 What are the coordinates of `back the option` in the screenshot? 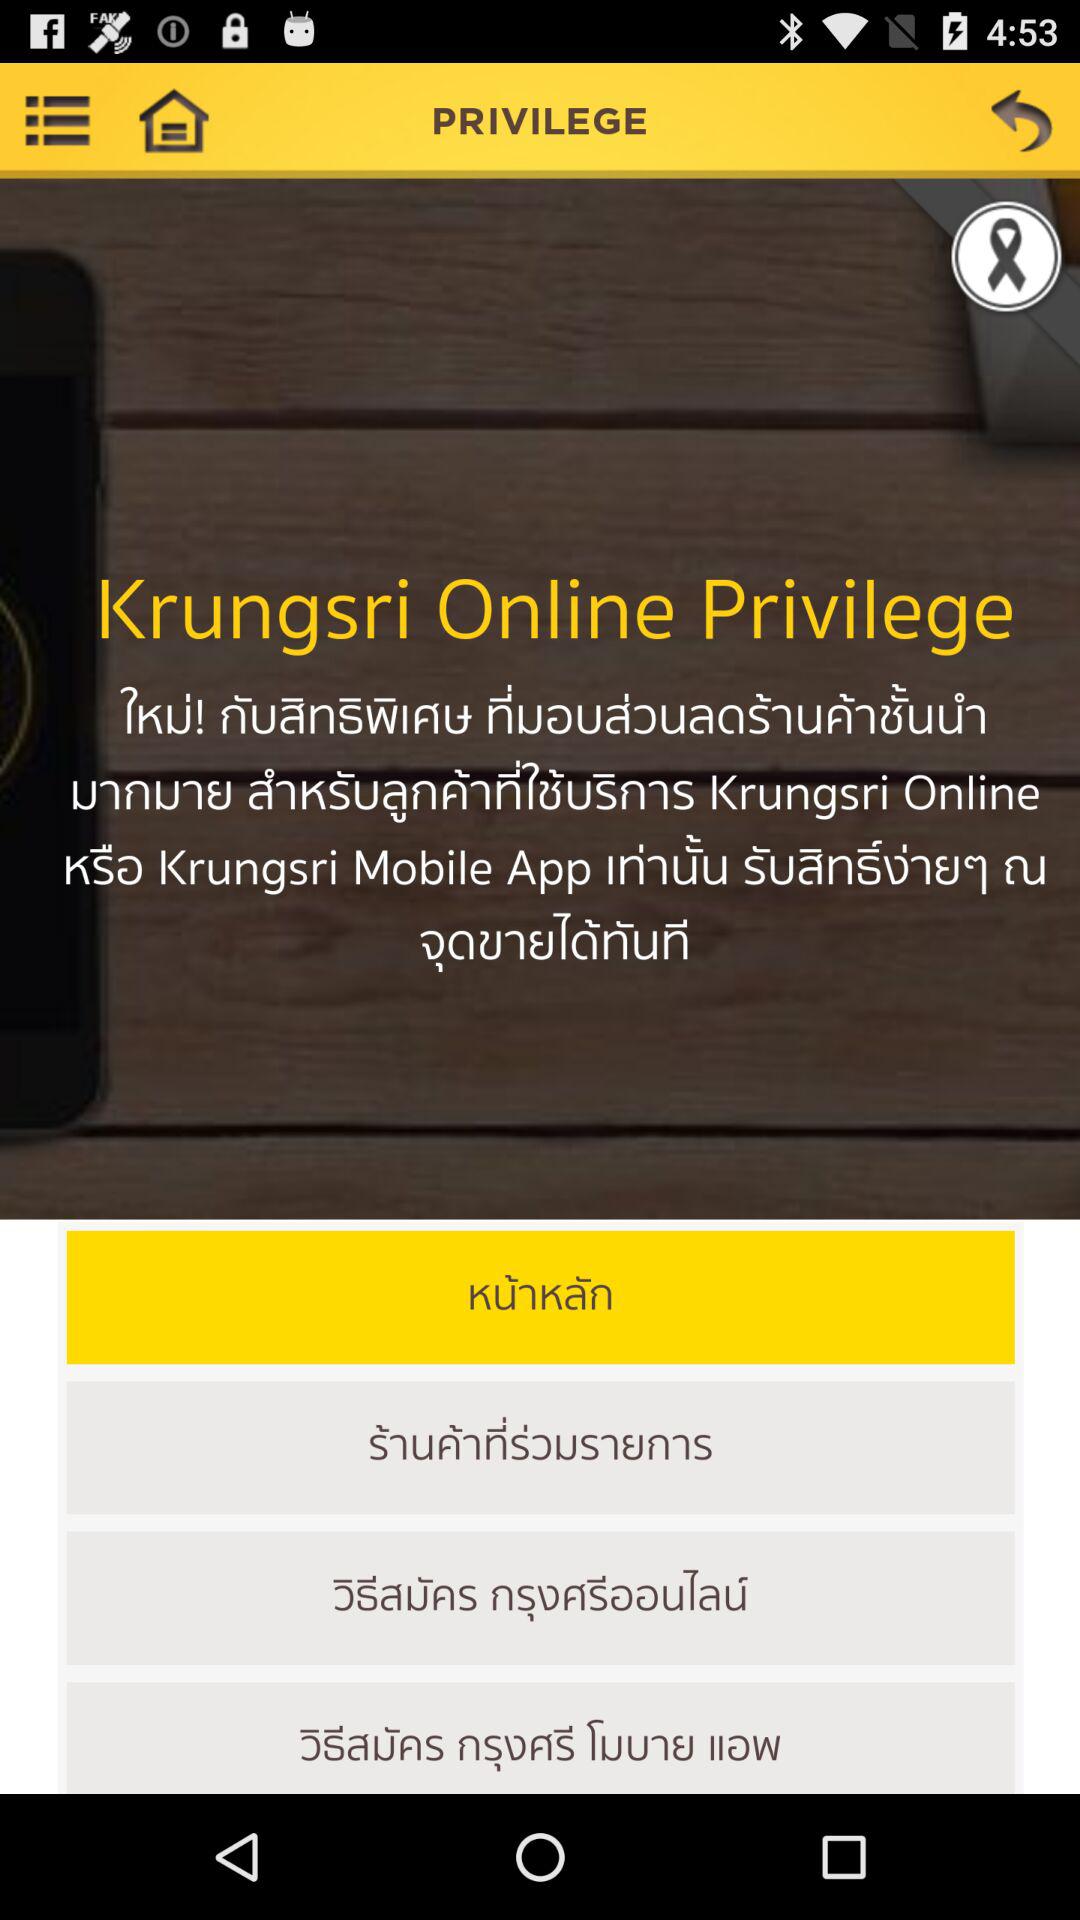 It's located at (1022, 120).